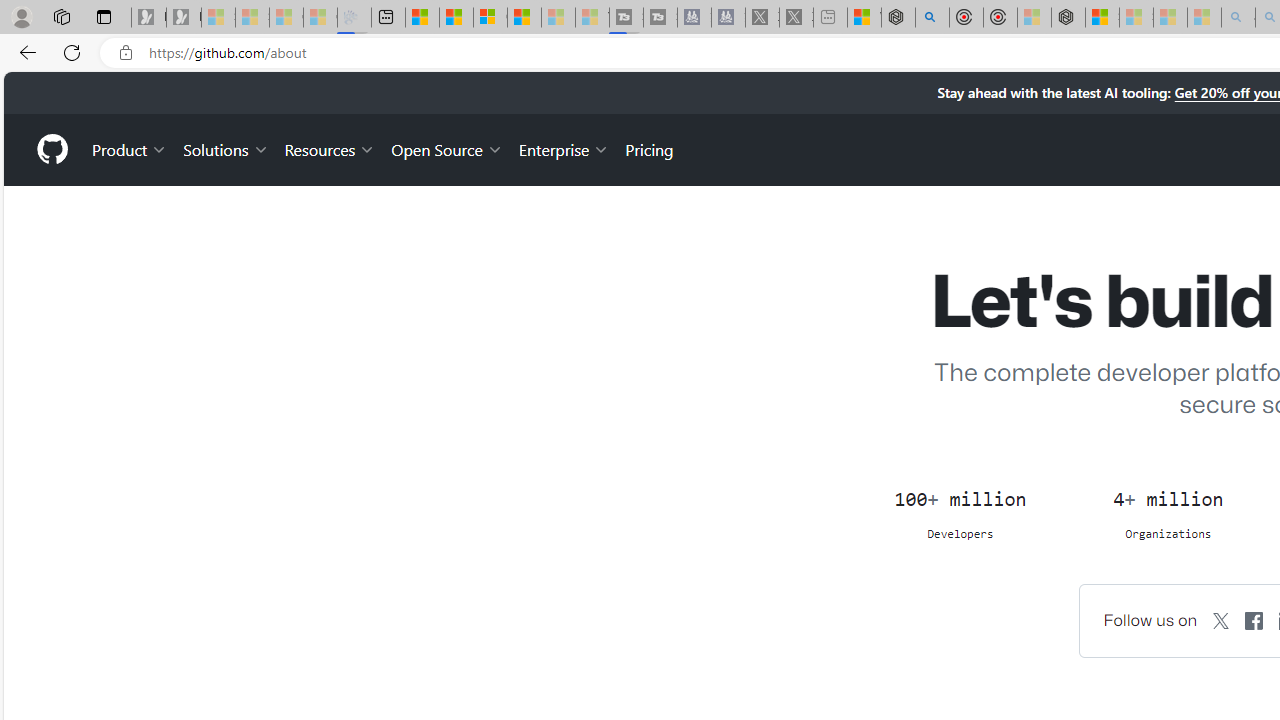  I want to click on GitHub on X, so click(1222, 620).